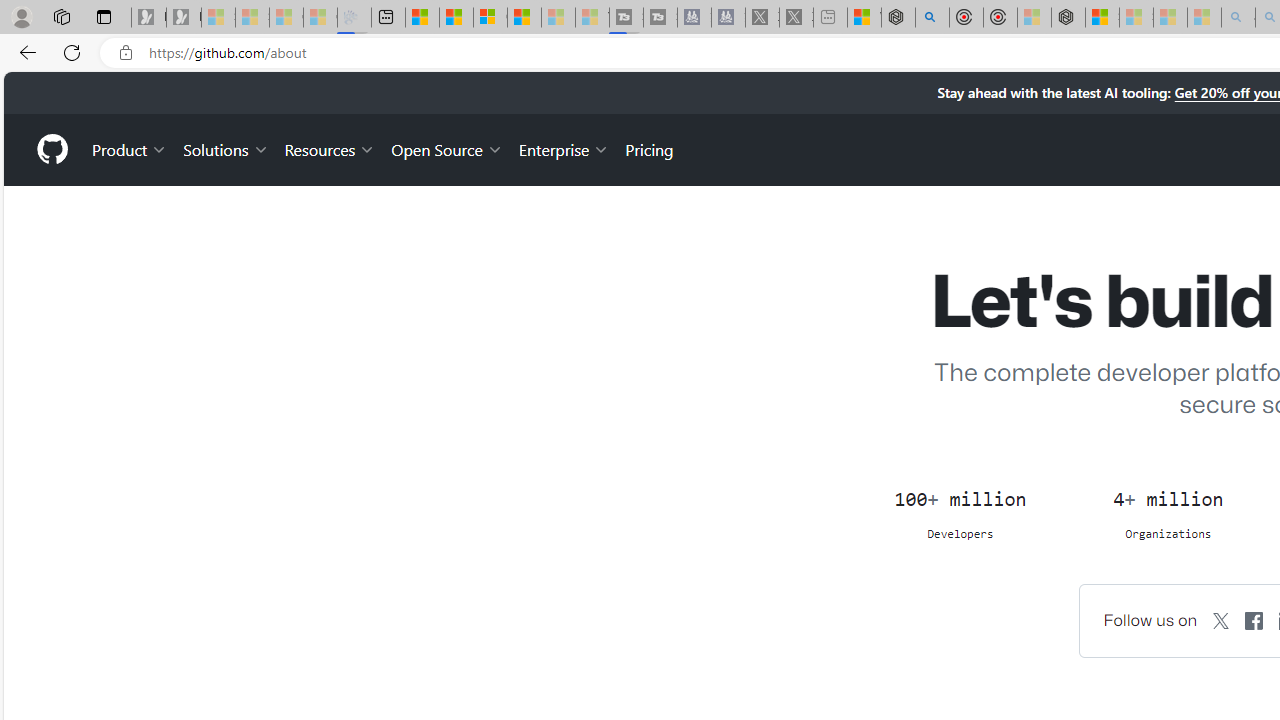  I want to click on GitHub on X, so click(1222, 620).